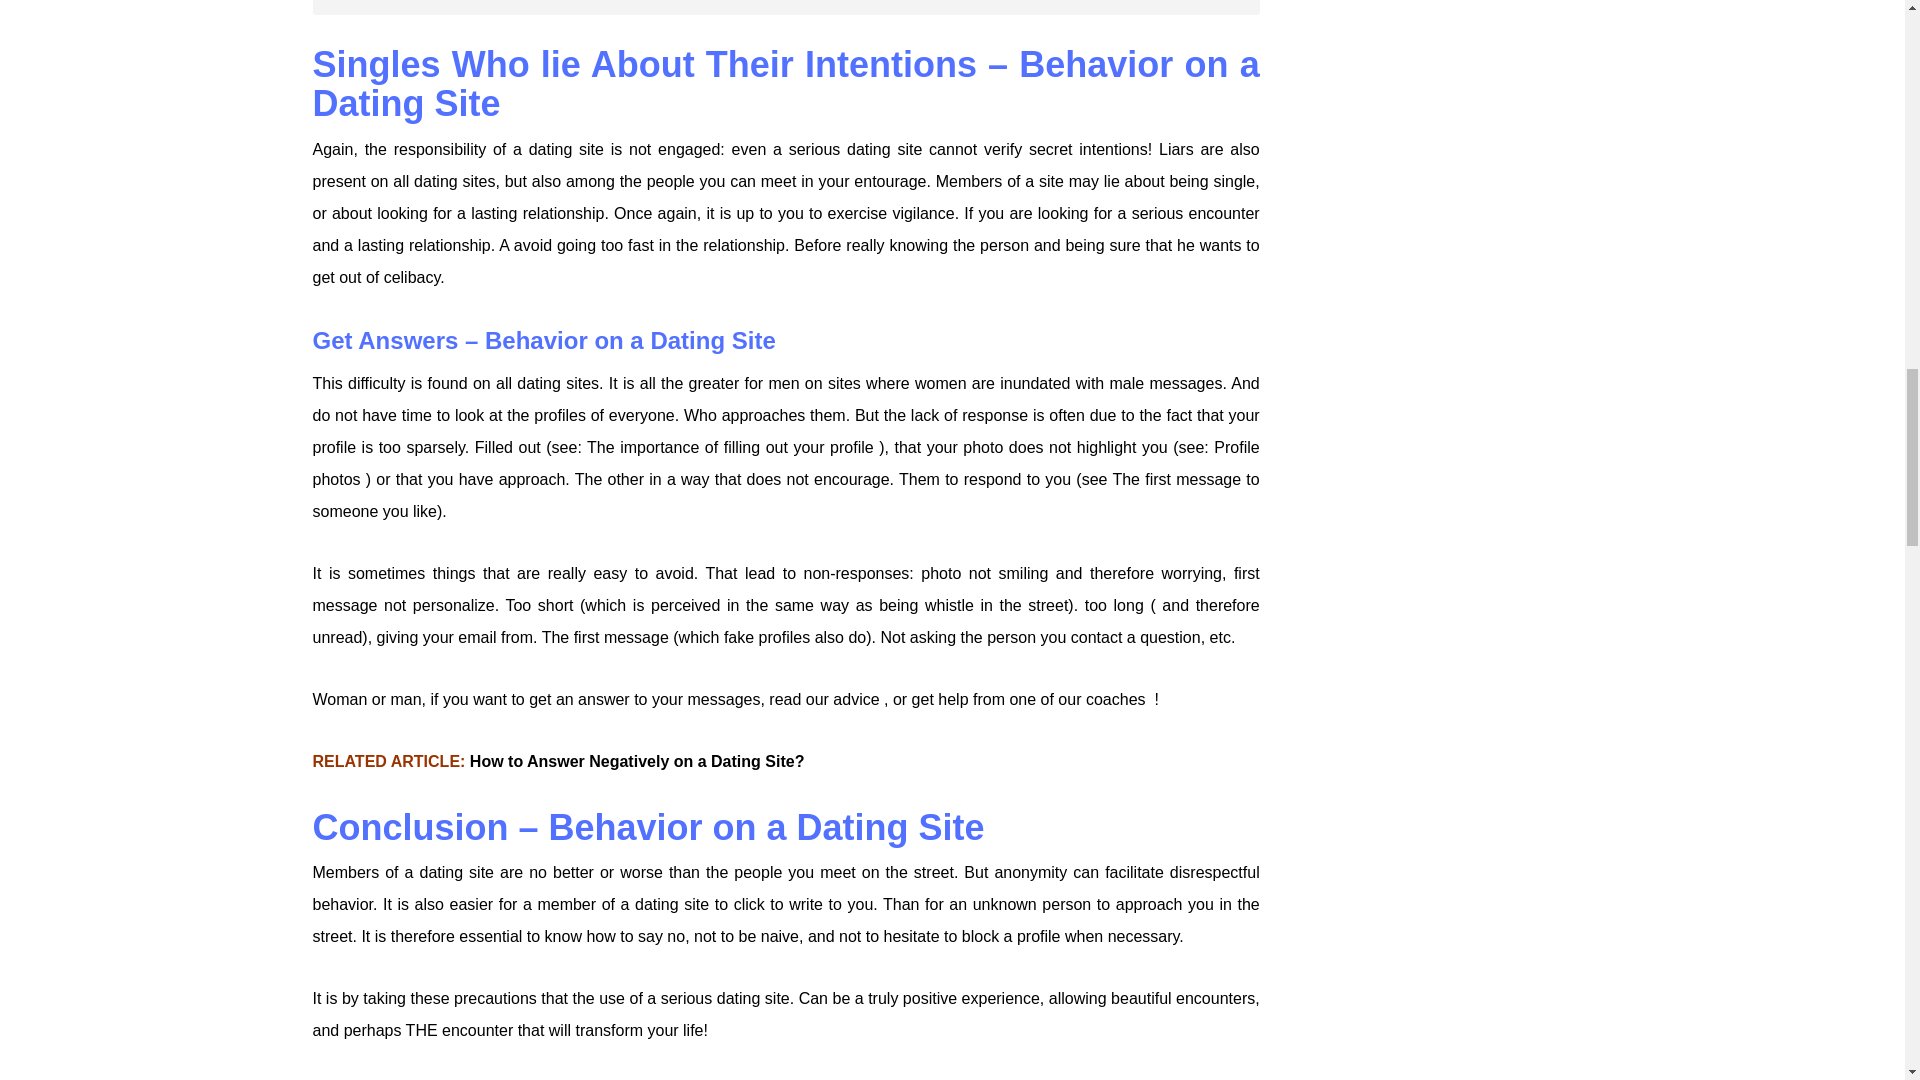  I want to click on How to Answer Negatively on a Dating Site?, so click(637, 761).